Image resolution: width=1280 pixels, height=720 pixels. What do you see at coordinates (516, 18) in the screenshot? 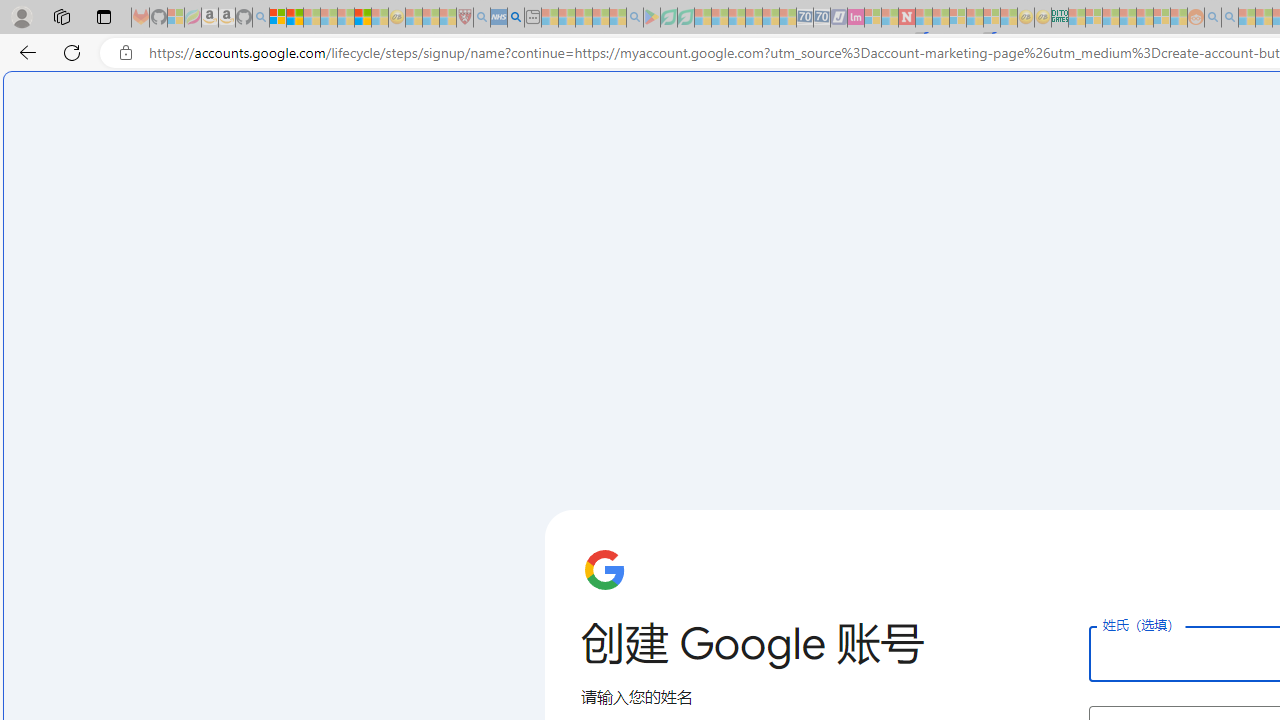
I see `utah sues federal government - Search` at bounding box center [516, 18].